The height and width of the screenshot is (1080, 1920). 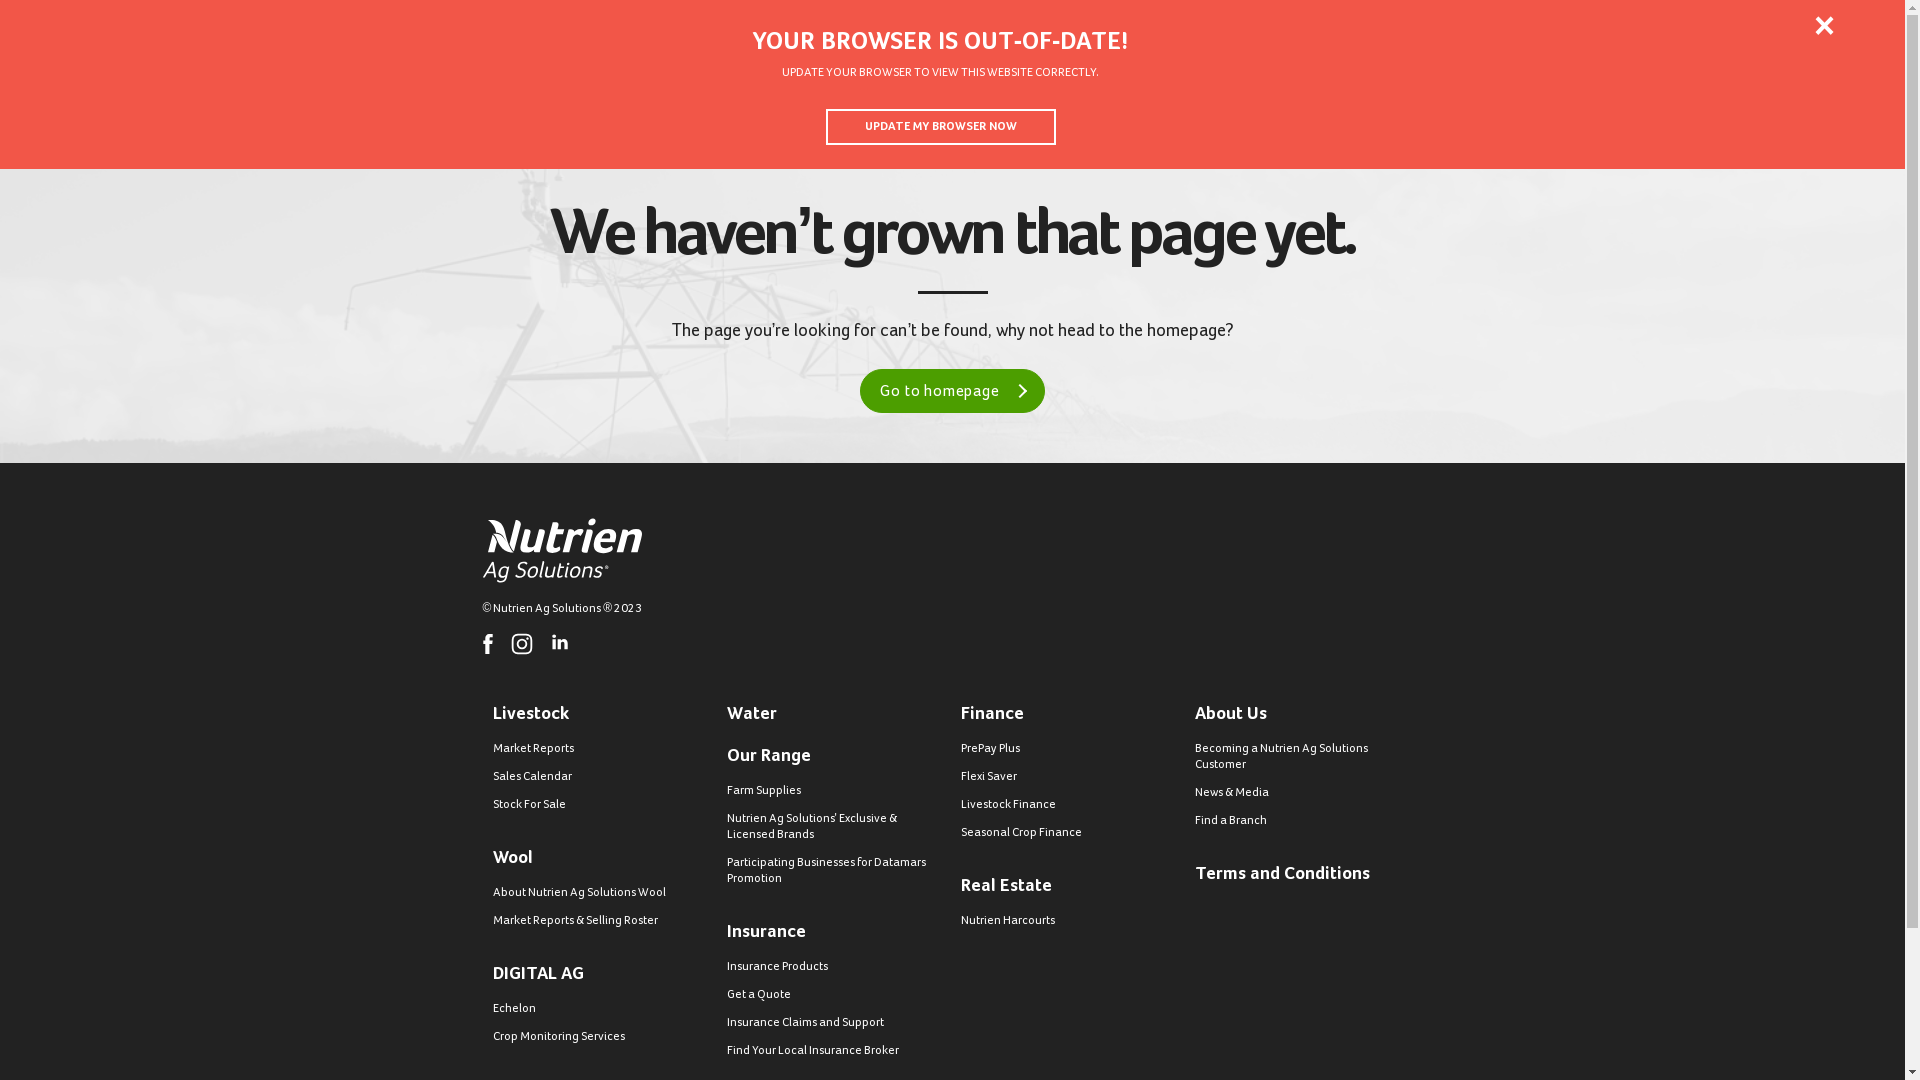 I want to click on Digital Ag, so click(x=1313, y=100).